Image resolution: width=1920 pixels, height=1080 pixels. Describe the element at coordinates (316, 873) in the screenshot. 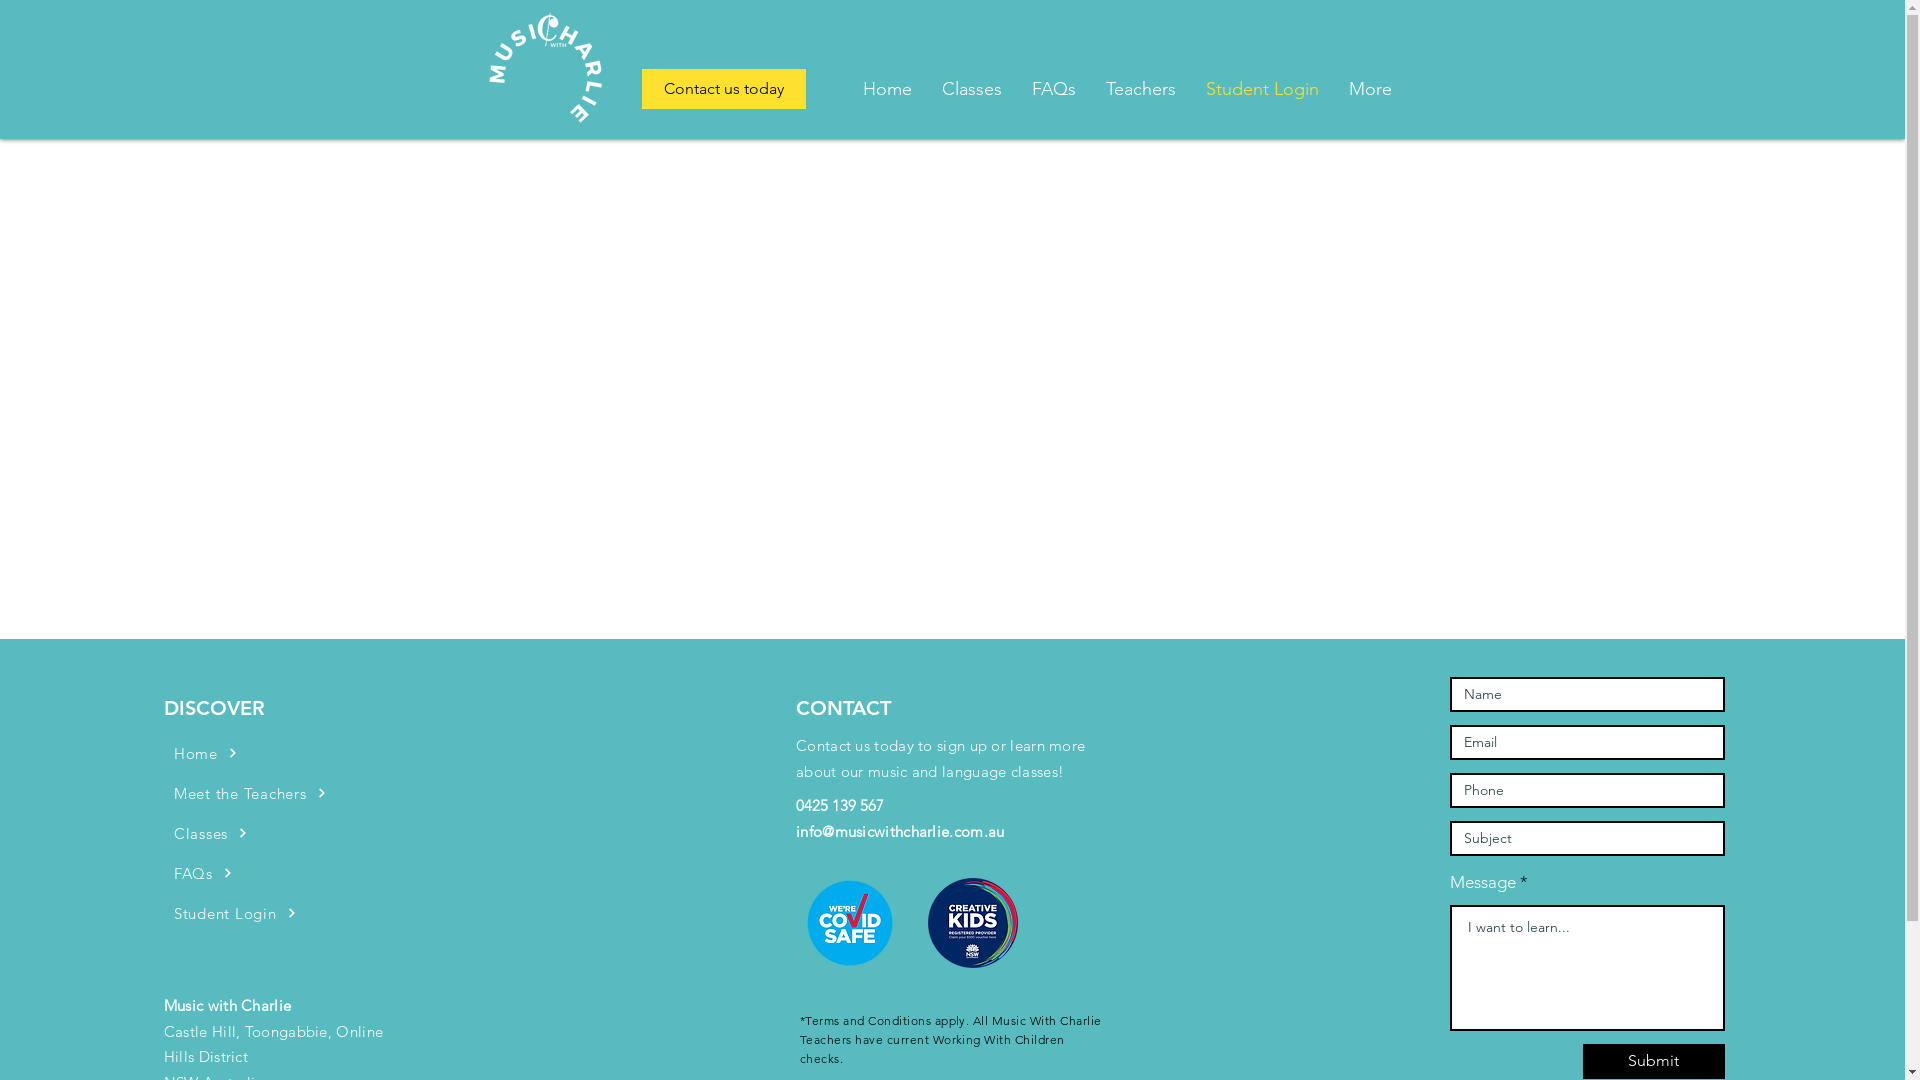

I see `FAQs` at that location.